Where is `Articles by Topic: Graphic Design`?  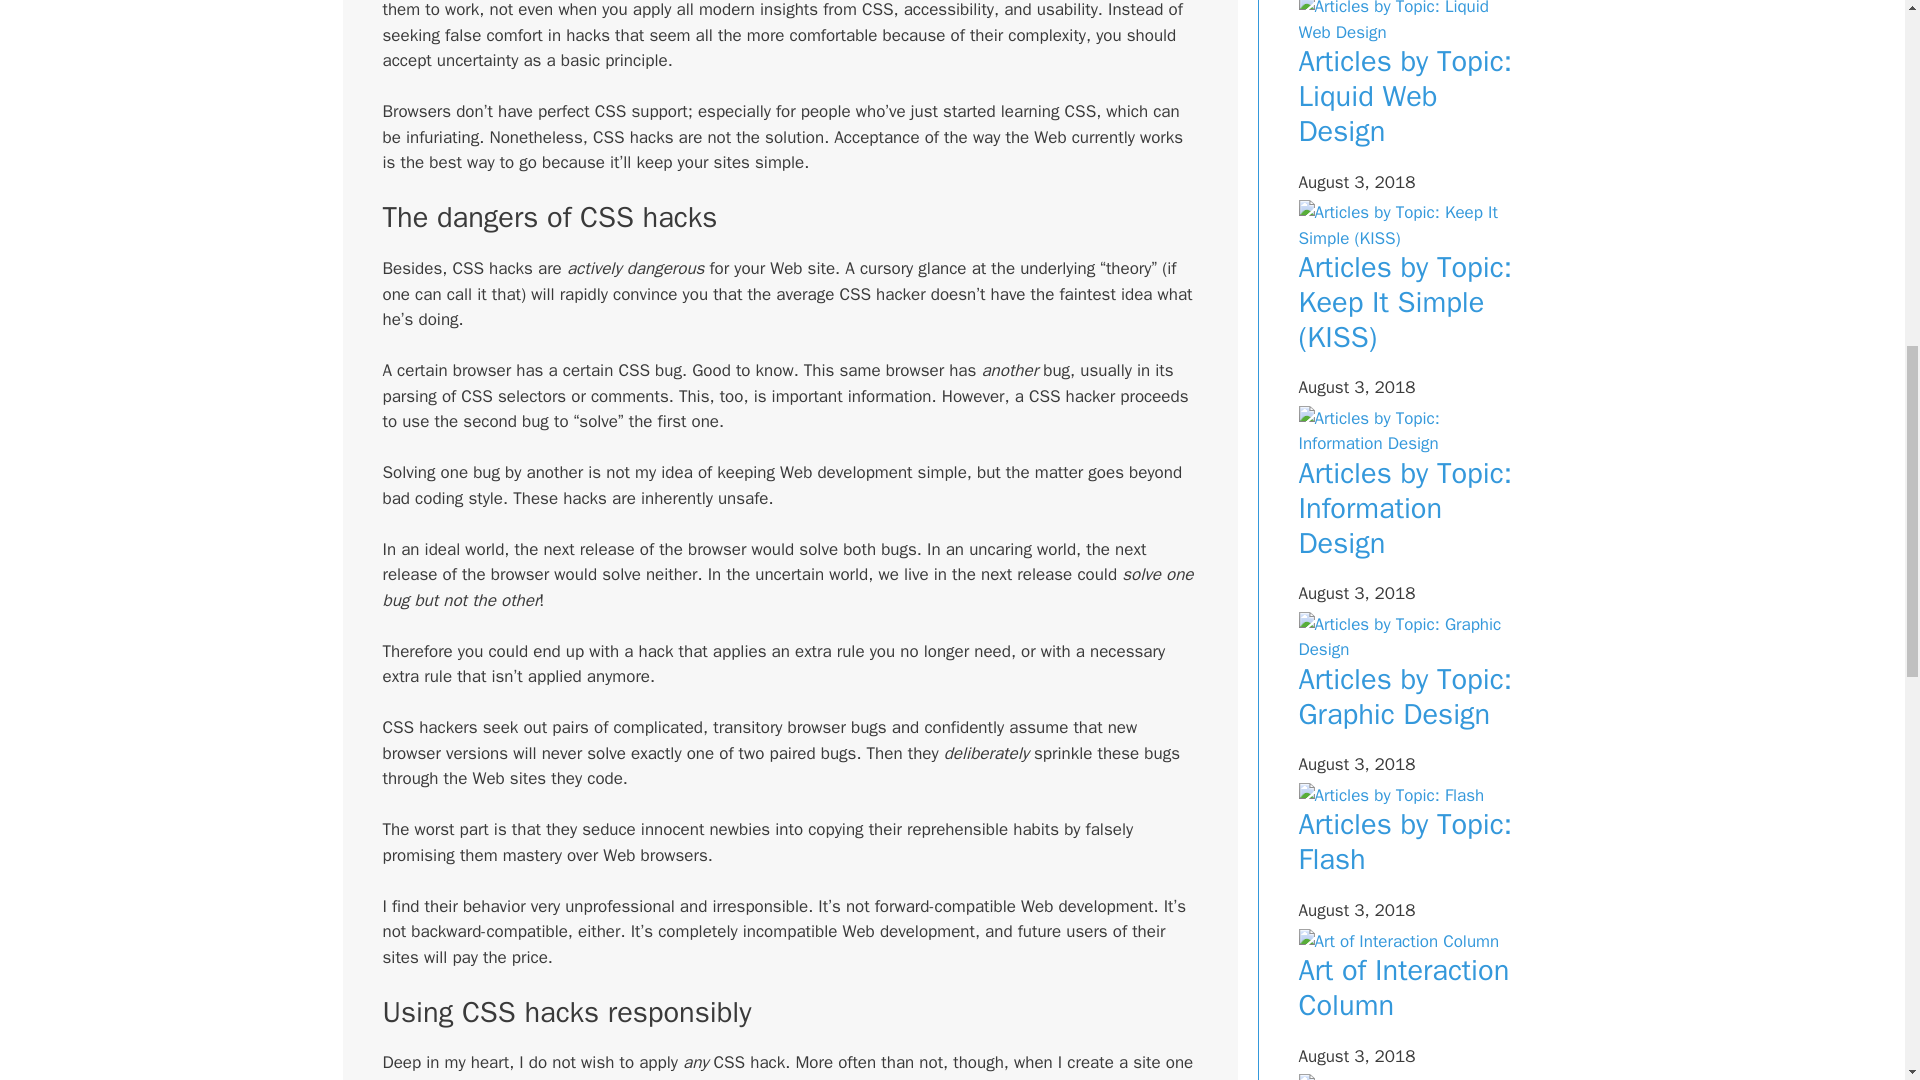 Articles by Topic: Graphic Design is located at coordinates (1404, 696).